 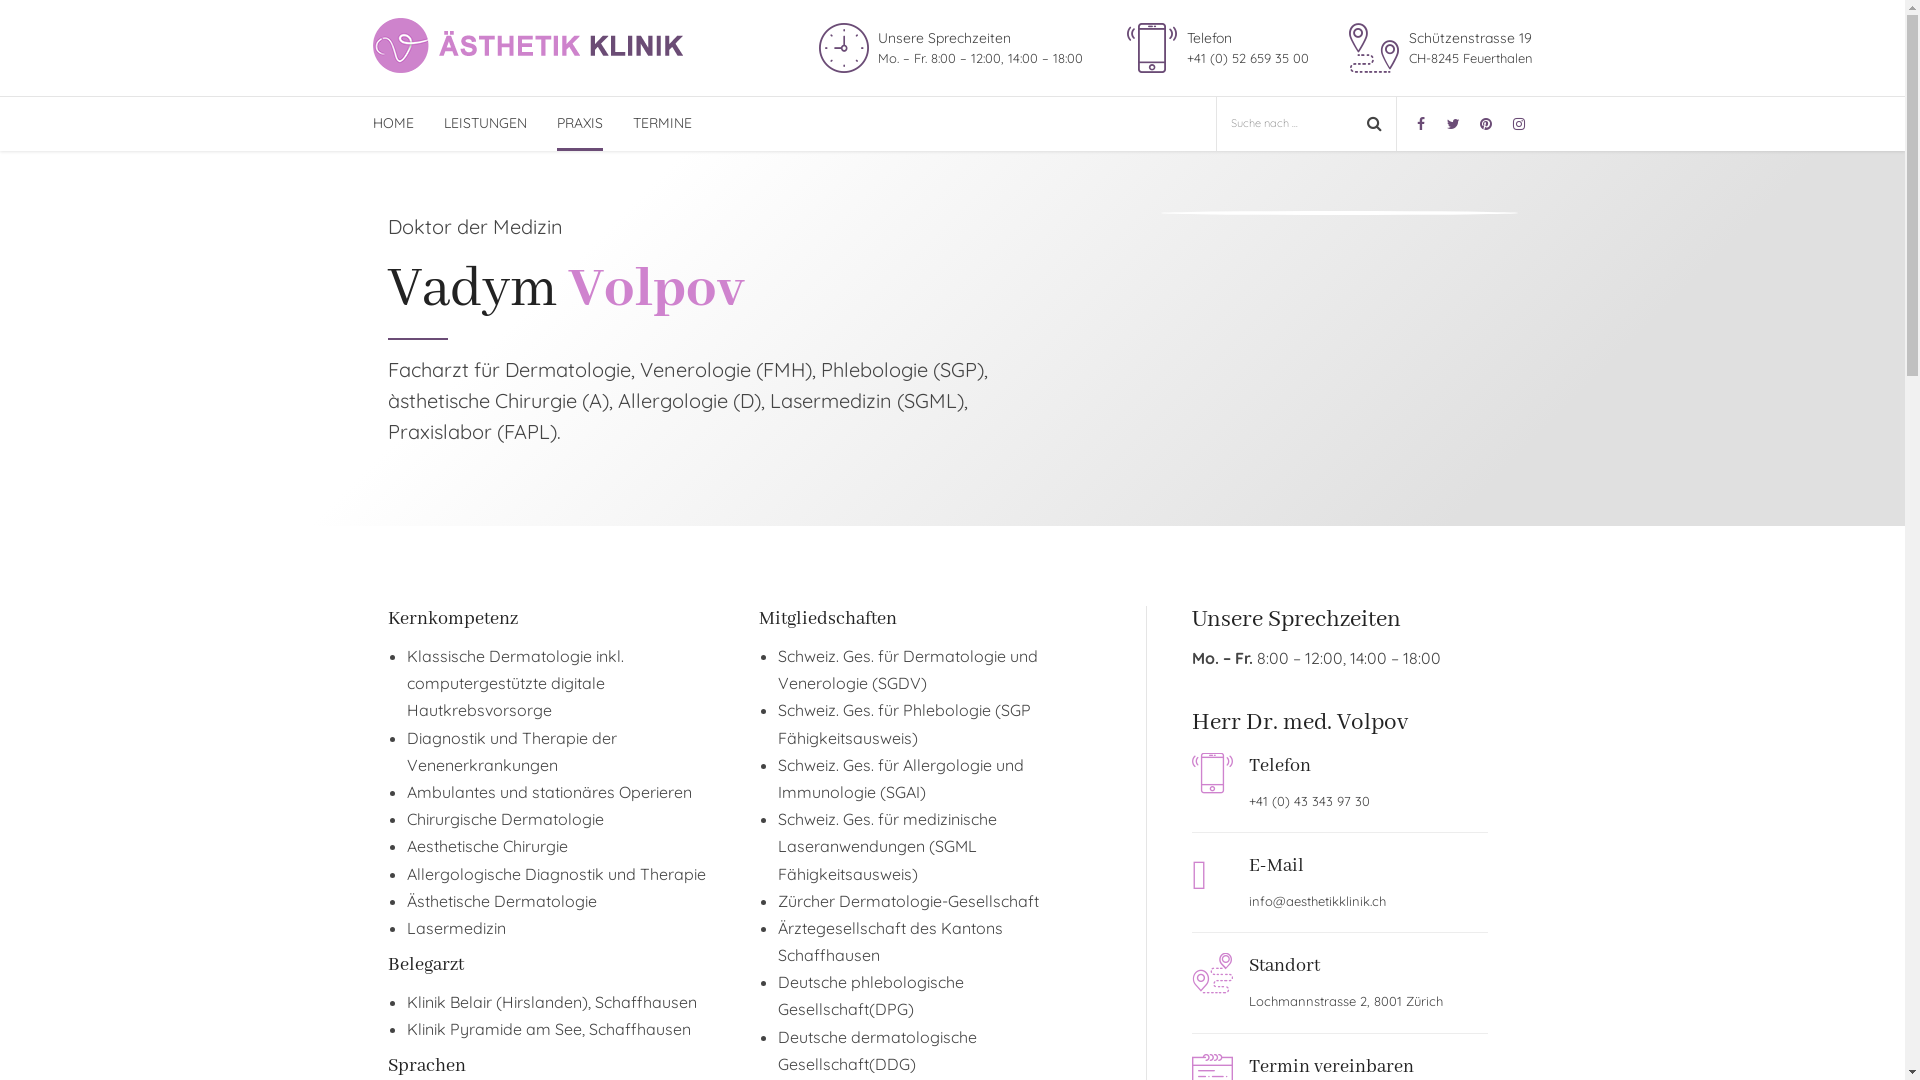 What do you see at coordinates (662, 124) in the screenshot?
I see `TERMINE` at bounding box center [662, 124].